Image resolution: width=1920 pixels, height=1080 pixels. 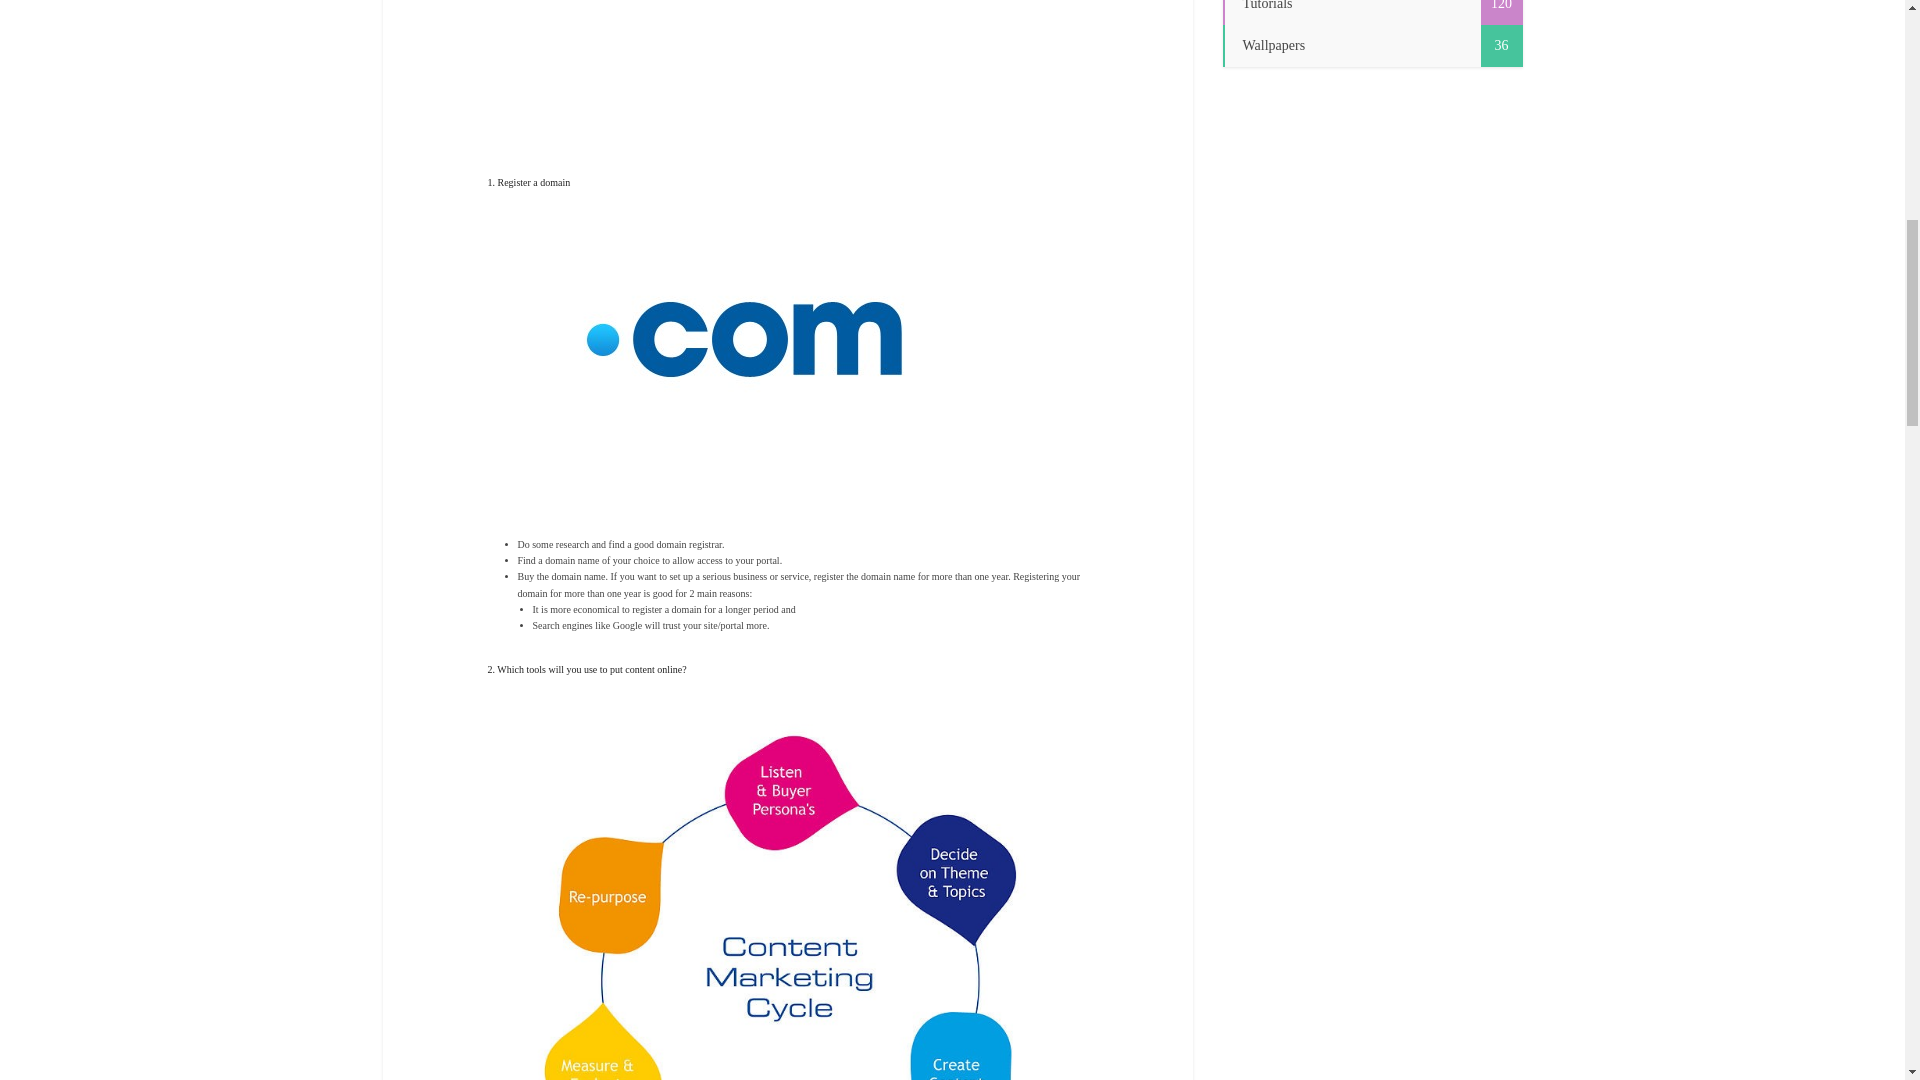 I want to click on Advertisement, so click(x=868, y=84).